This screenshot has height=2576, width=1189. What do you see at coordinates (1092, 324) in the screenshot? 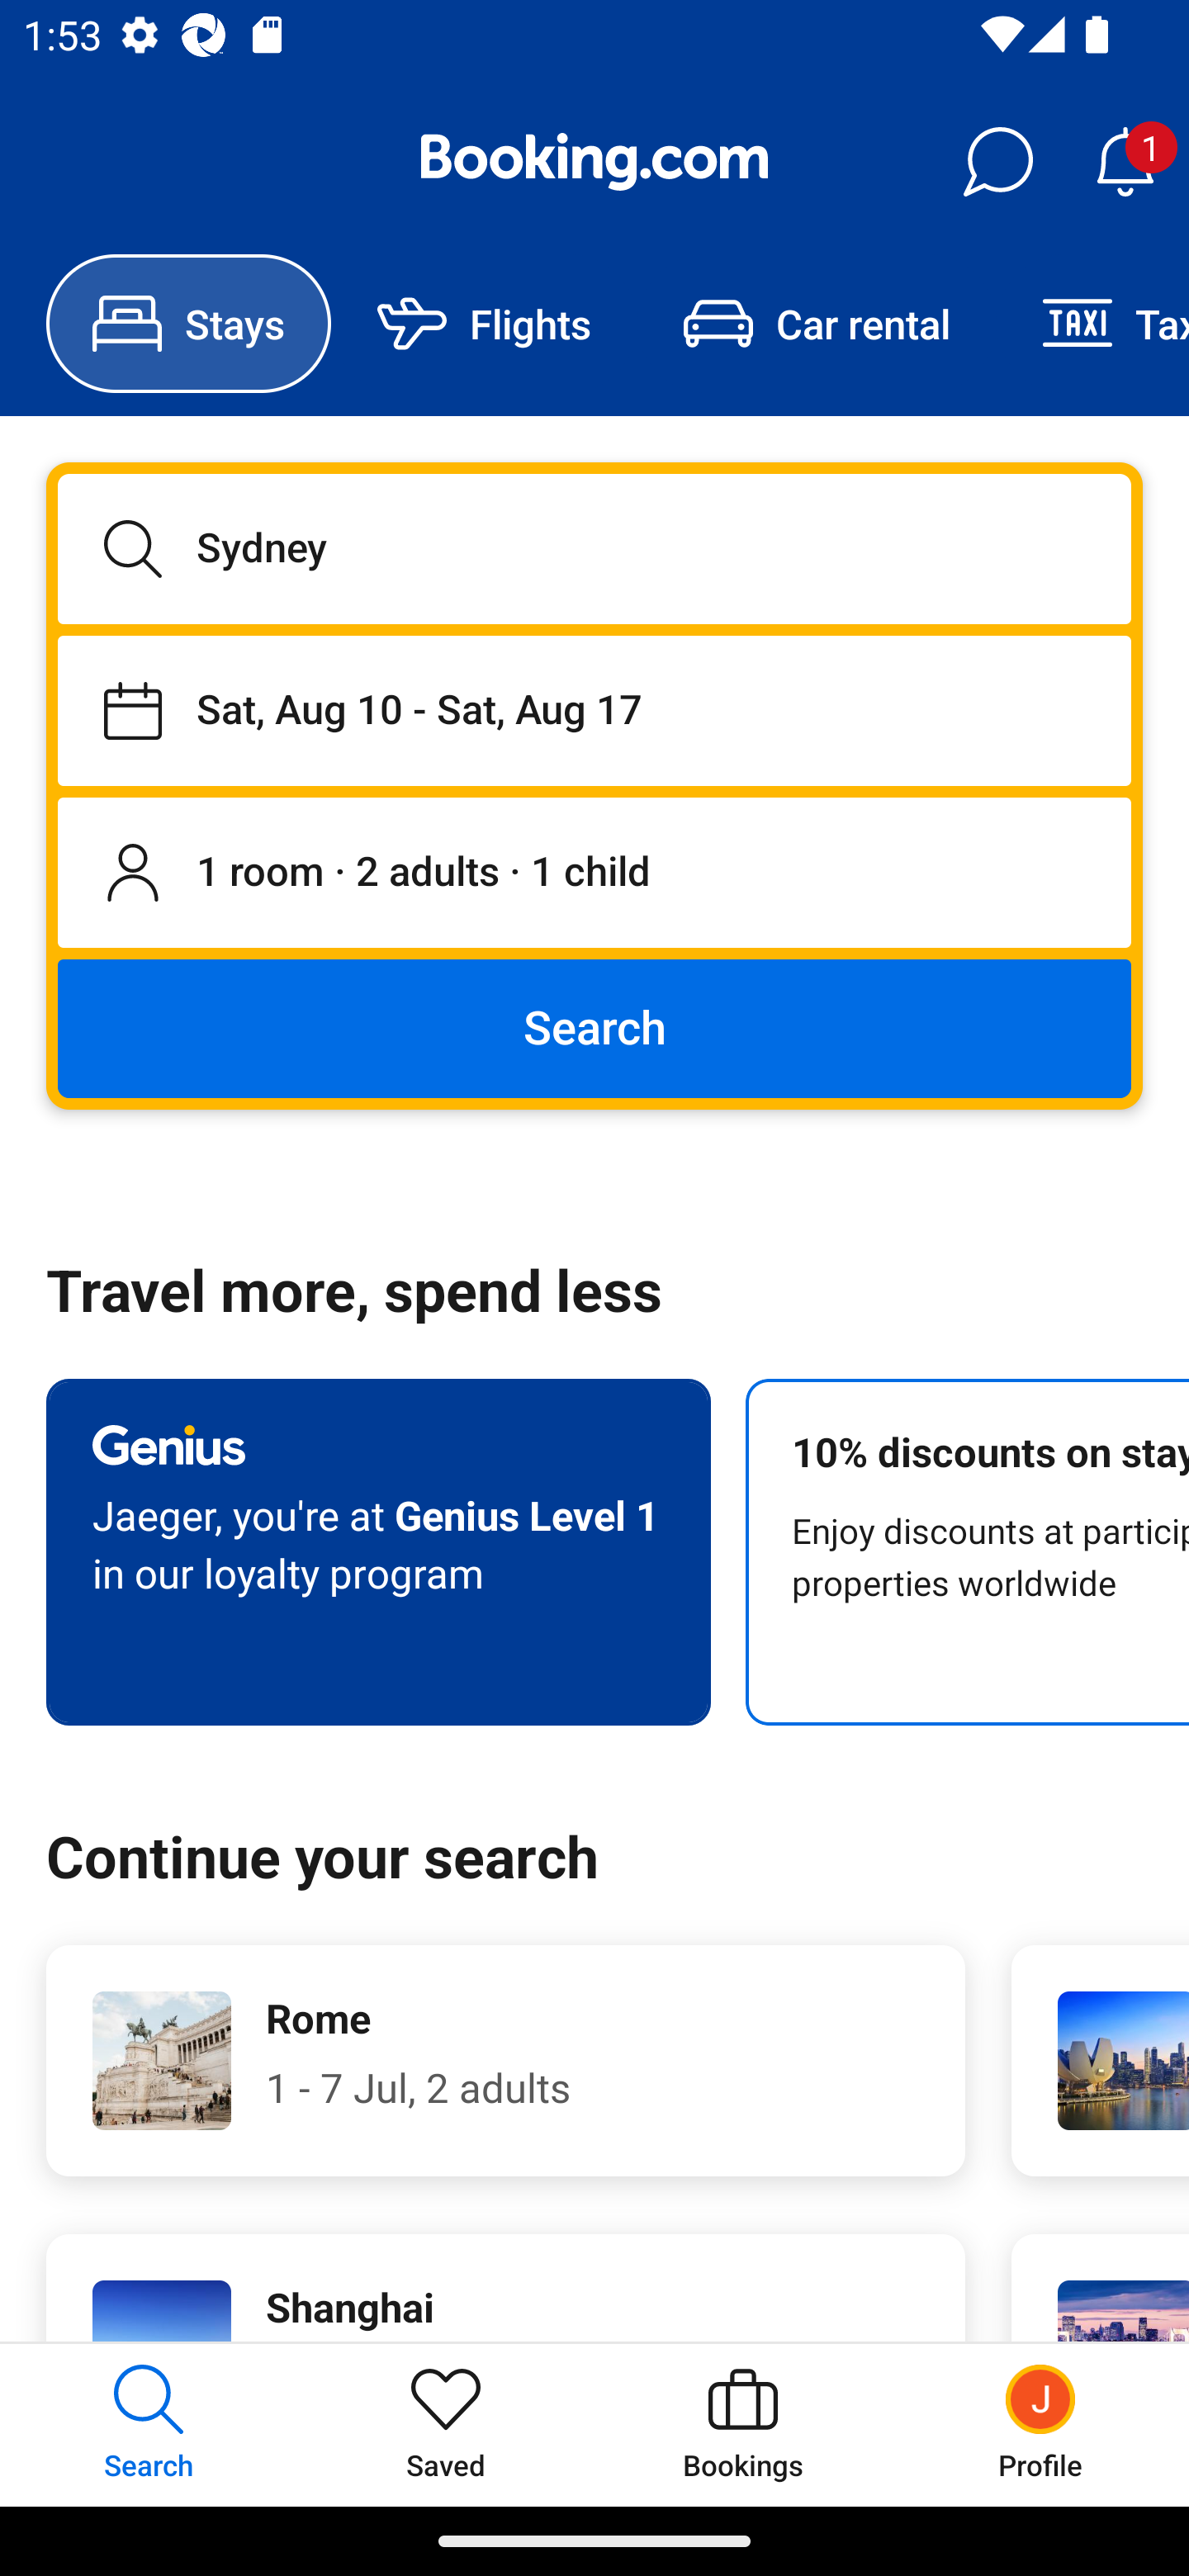
I see `Taxi` at bounding box center [1092, 324].